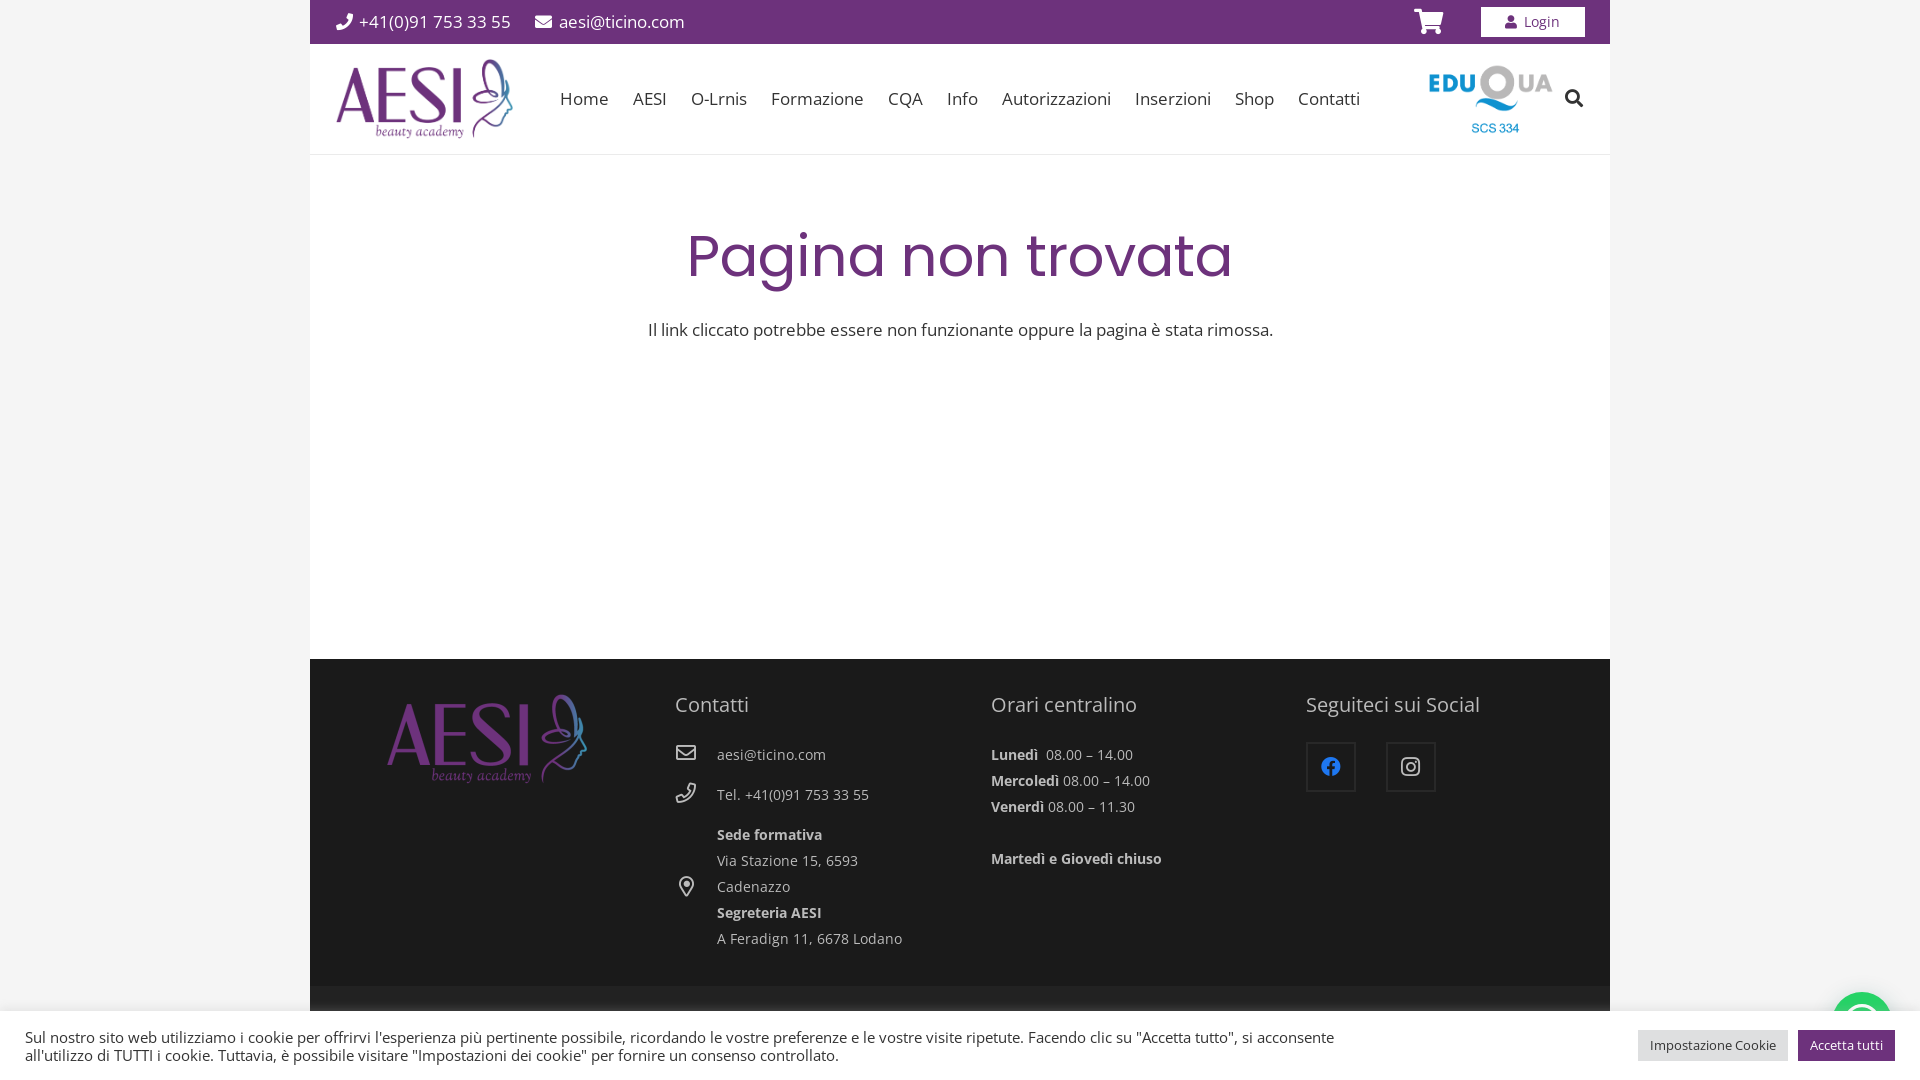  I want to click on Impostazione Cookie, so click(1713, 1046).